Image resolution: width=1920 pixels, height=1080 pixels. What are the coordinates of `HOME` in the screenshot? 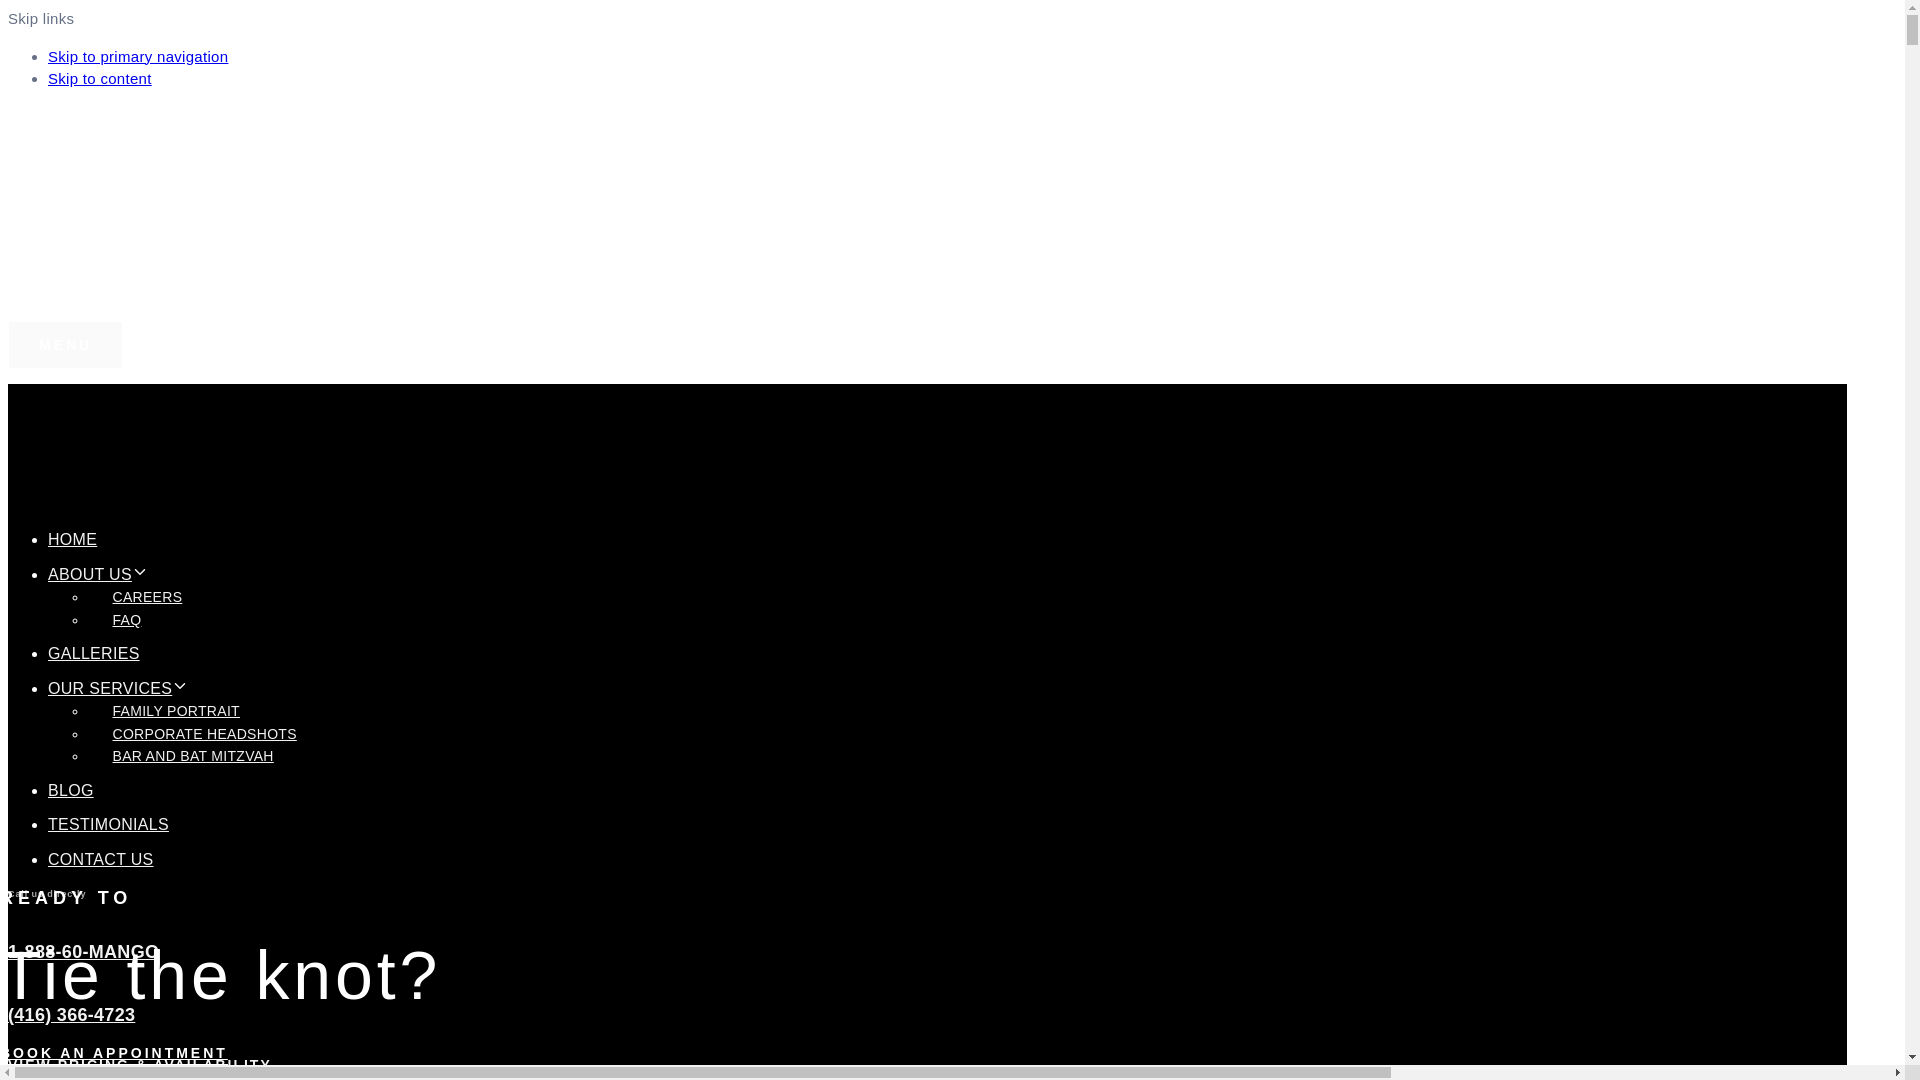 It's located at (72, 539).